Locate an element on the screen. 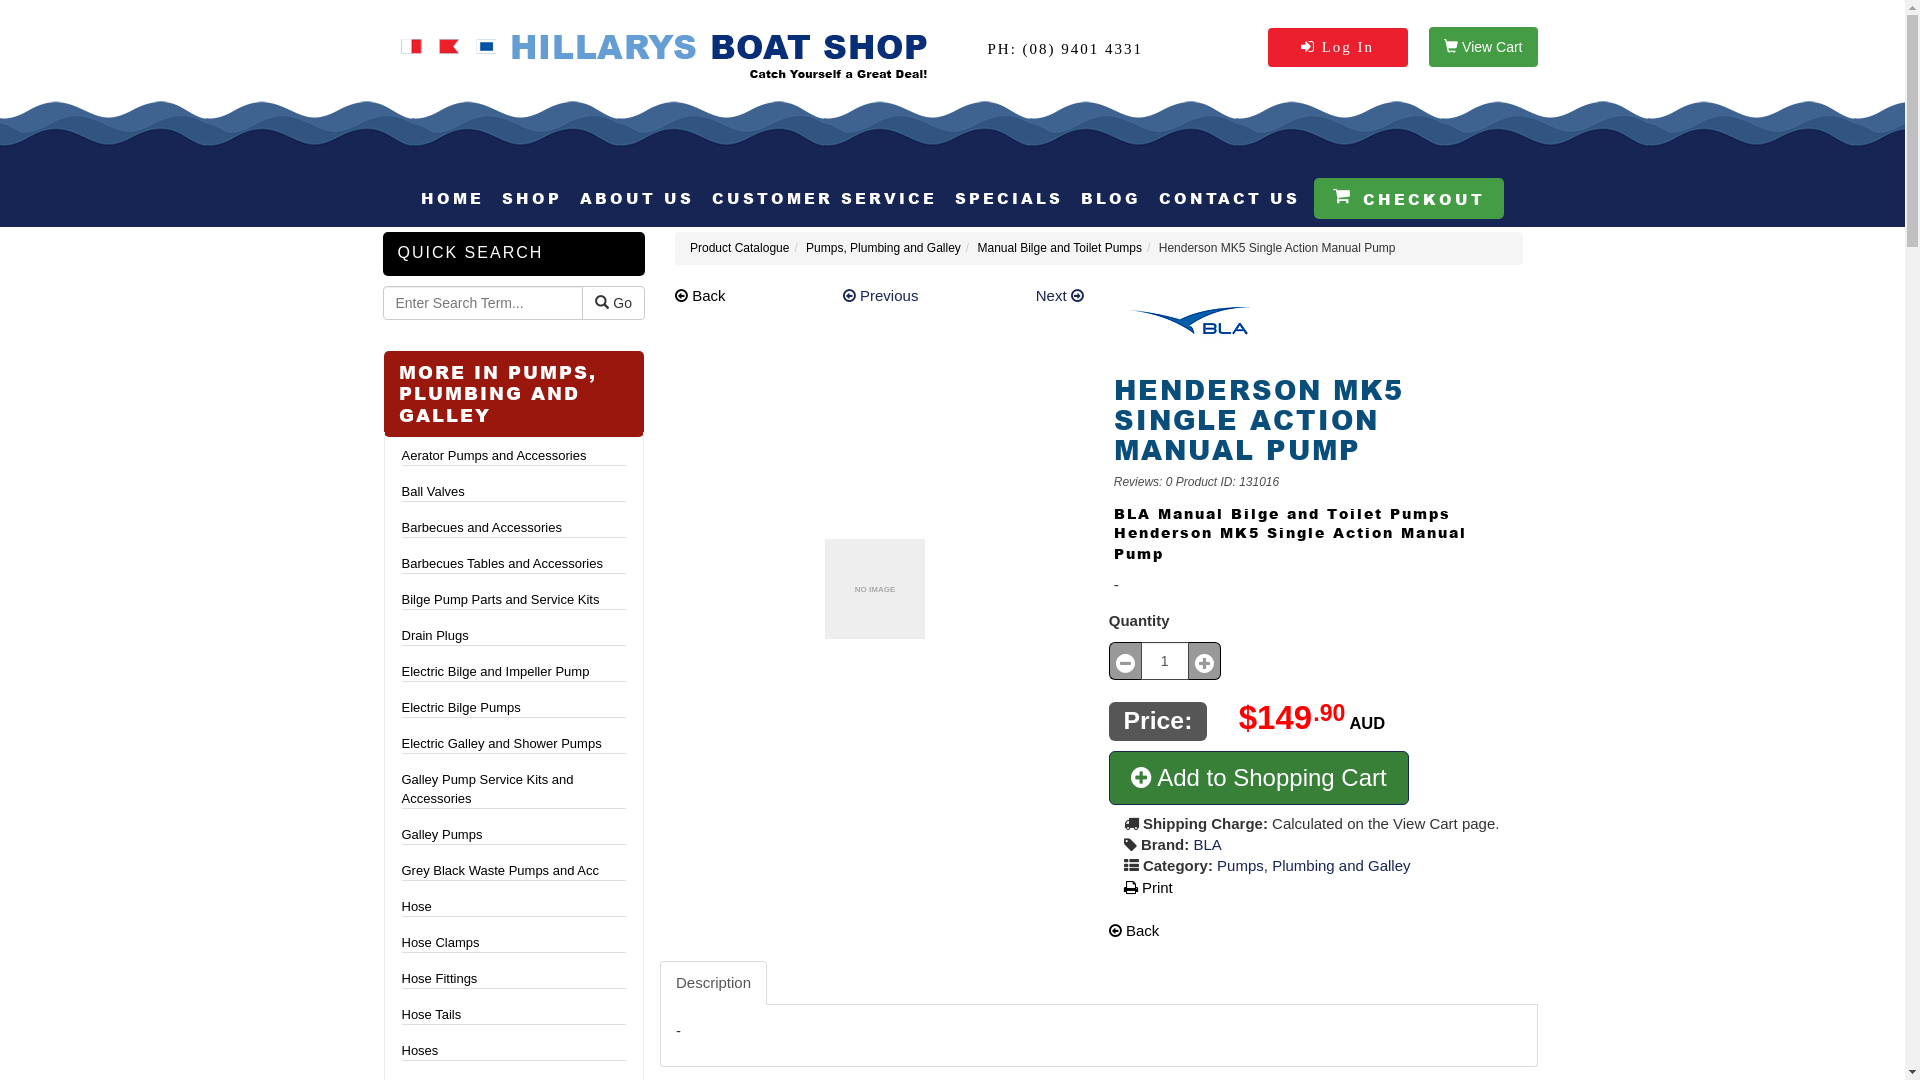 This screenshot has width=1920, height=1080. Pumps, Plumbing and Galley is located at coordinates (1314, 866).